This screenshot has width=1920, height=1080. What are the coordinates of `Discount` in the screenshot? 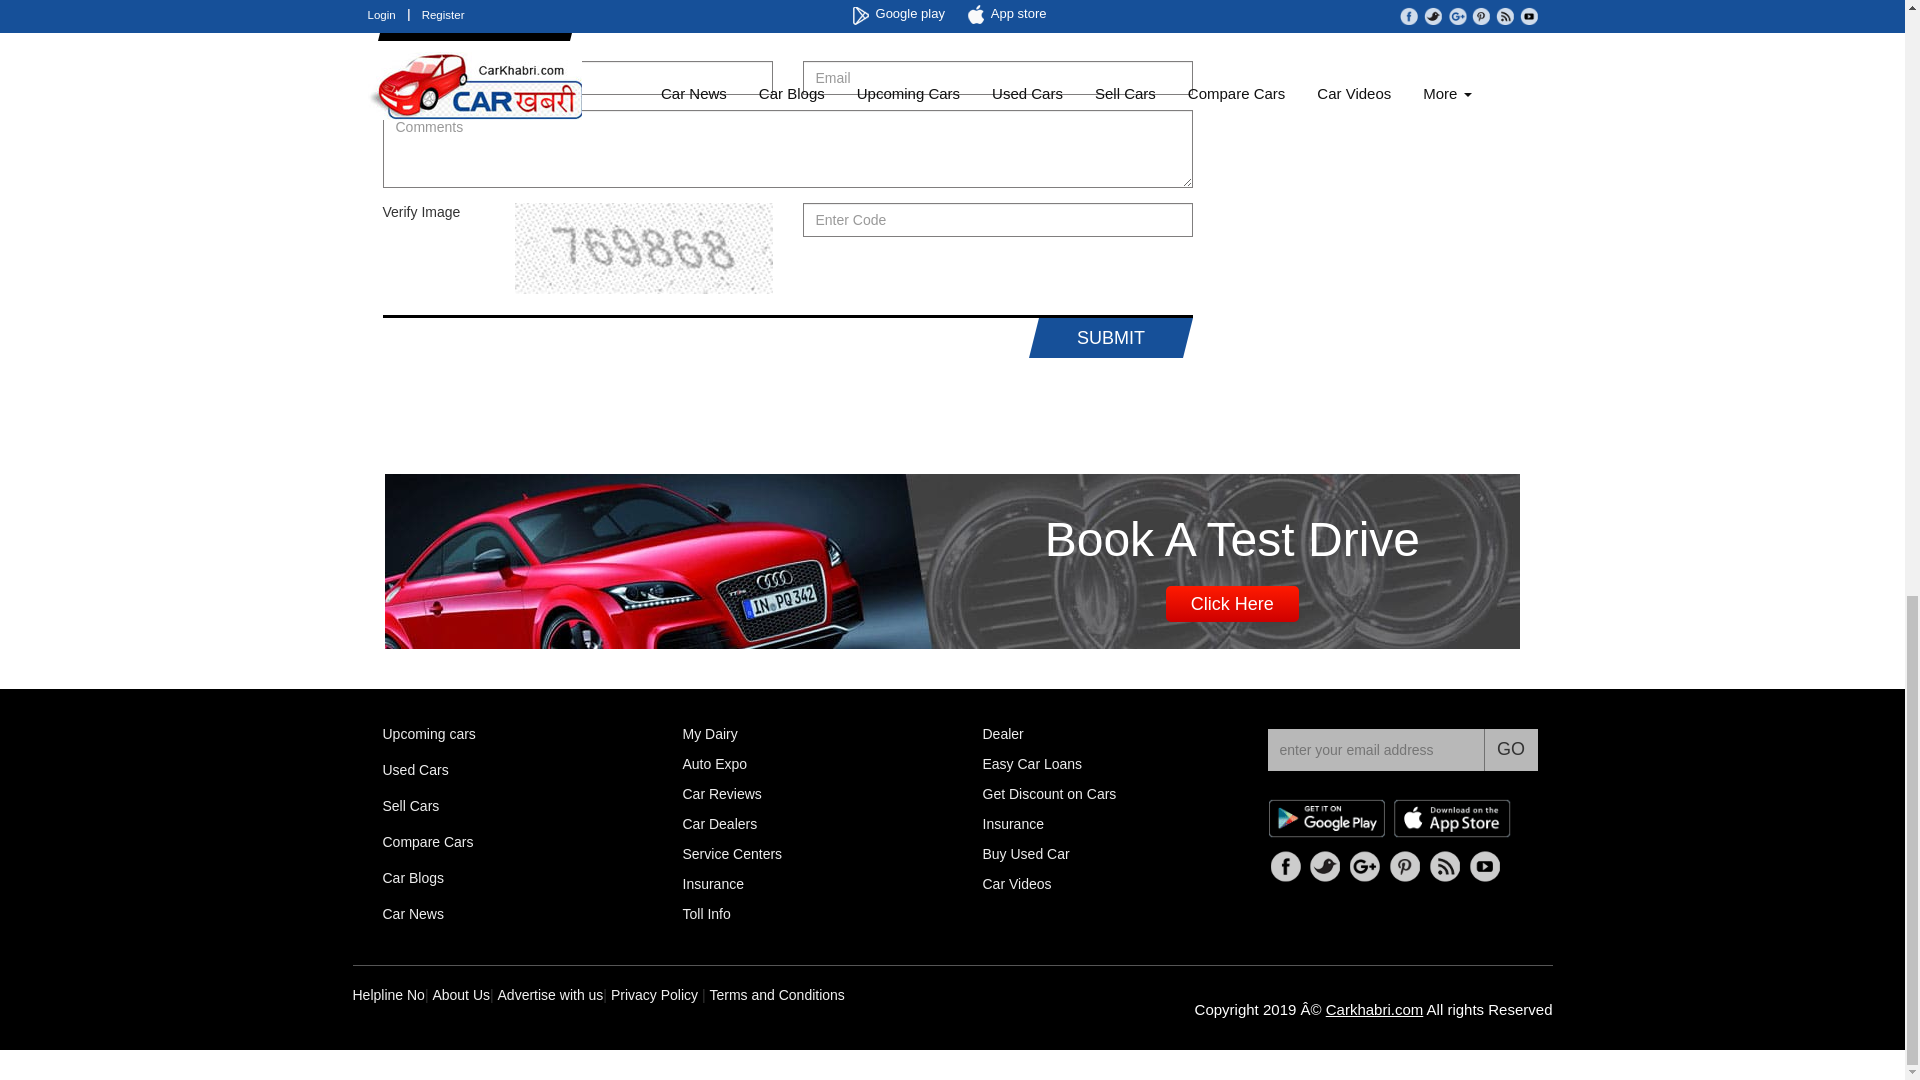 It's located at (1048, 794).